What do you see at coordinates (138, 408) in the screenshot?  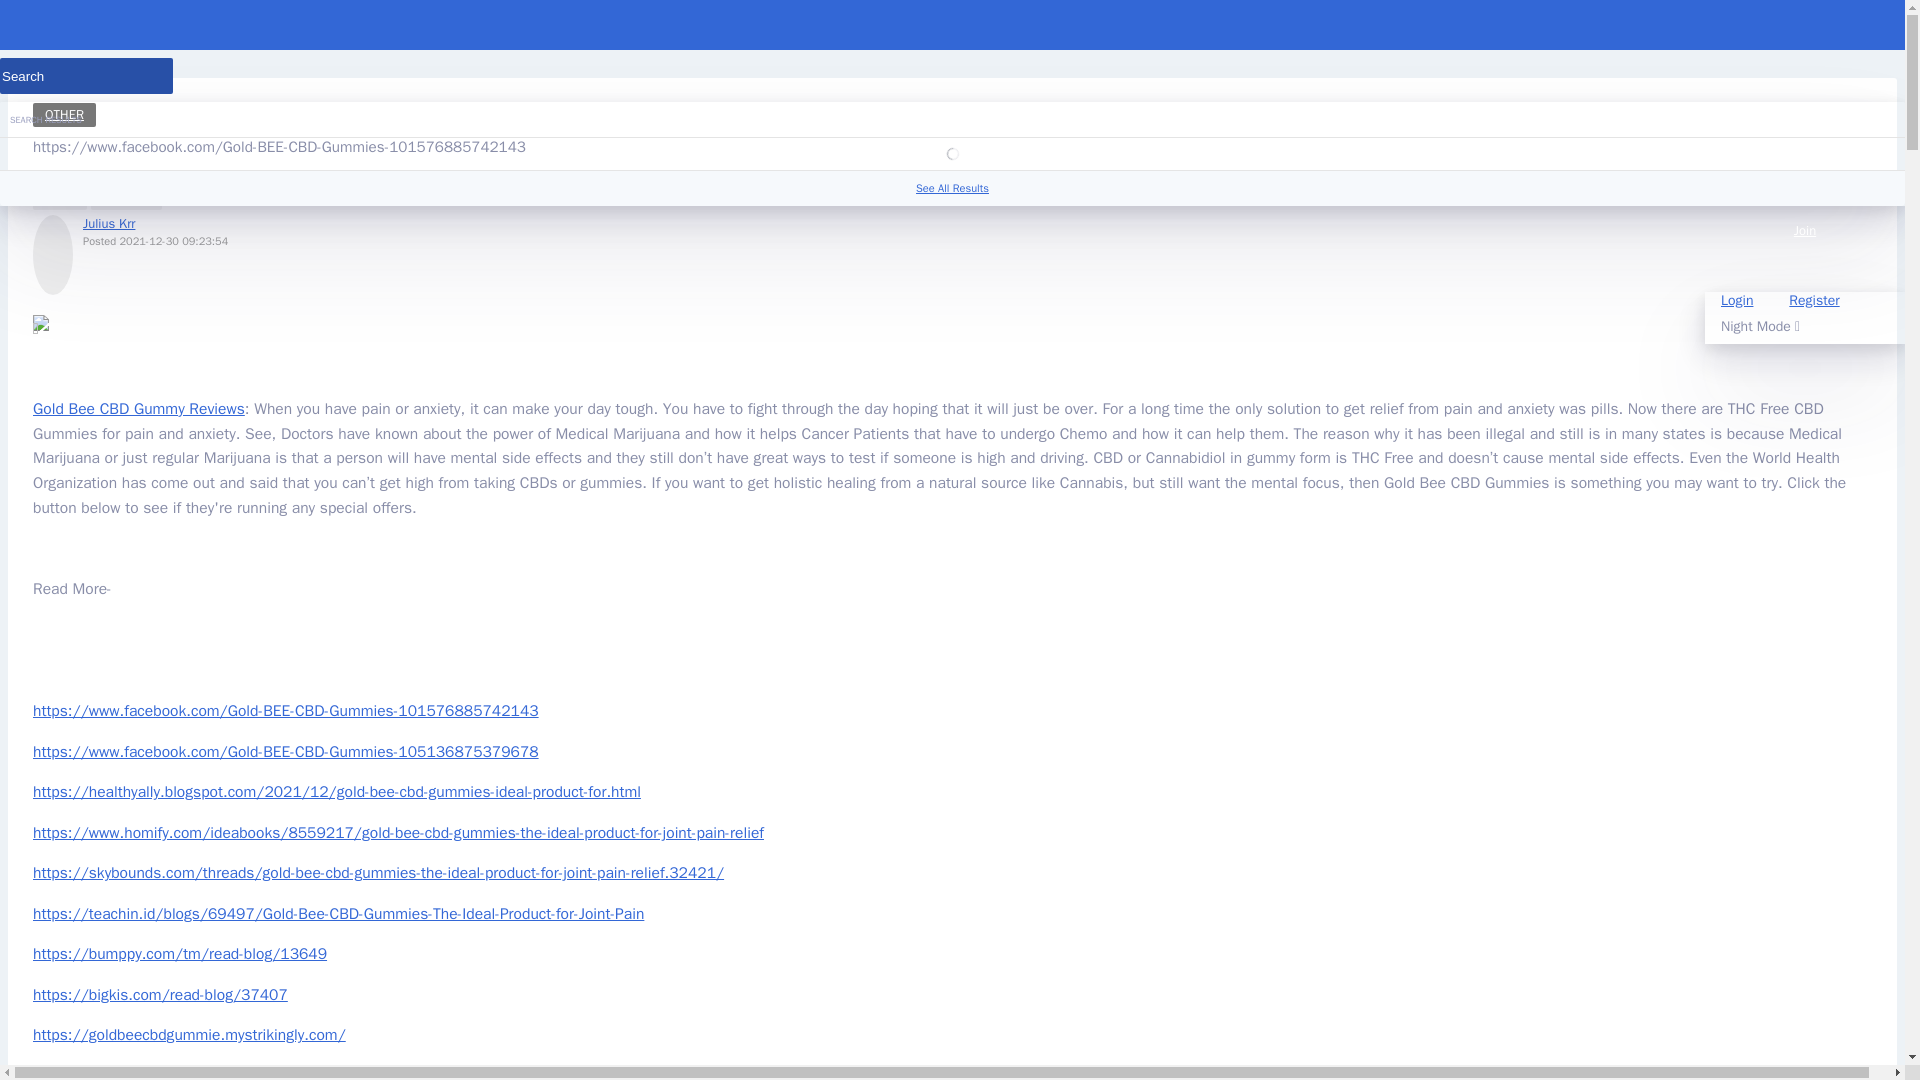 I see `Gold Bee CBD Gummy Reviews` at bounding box center [138, 408].